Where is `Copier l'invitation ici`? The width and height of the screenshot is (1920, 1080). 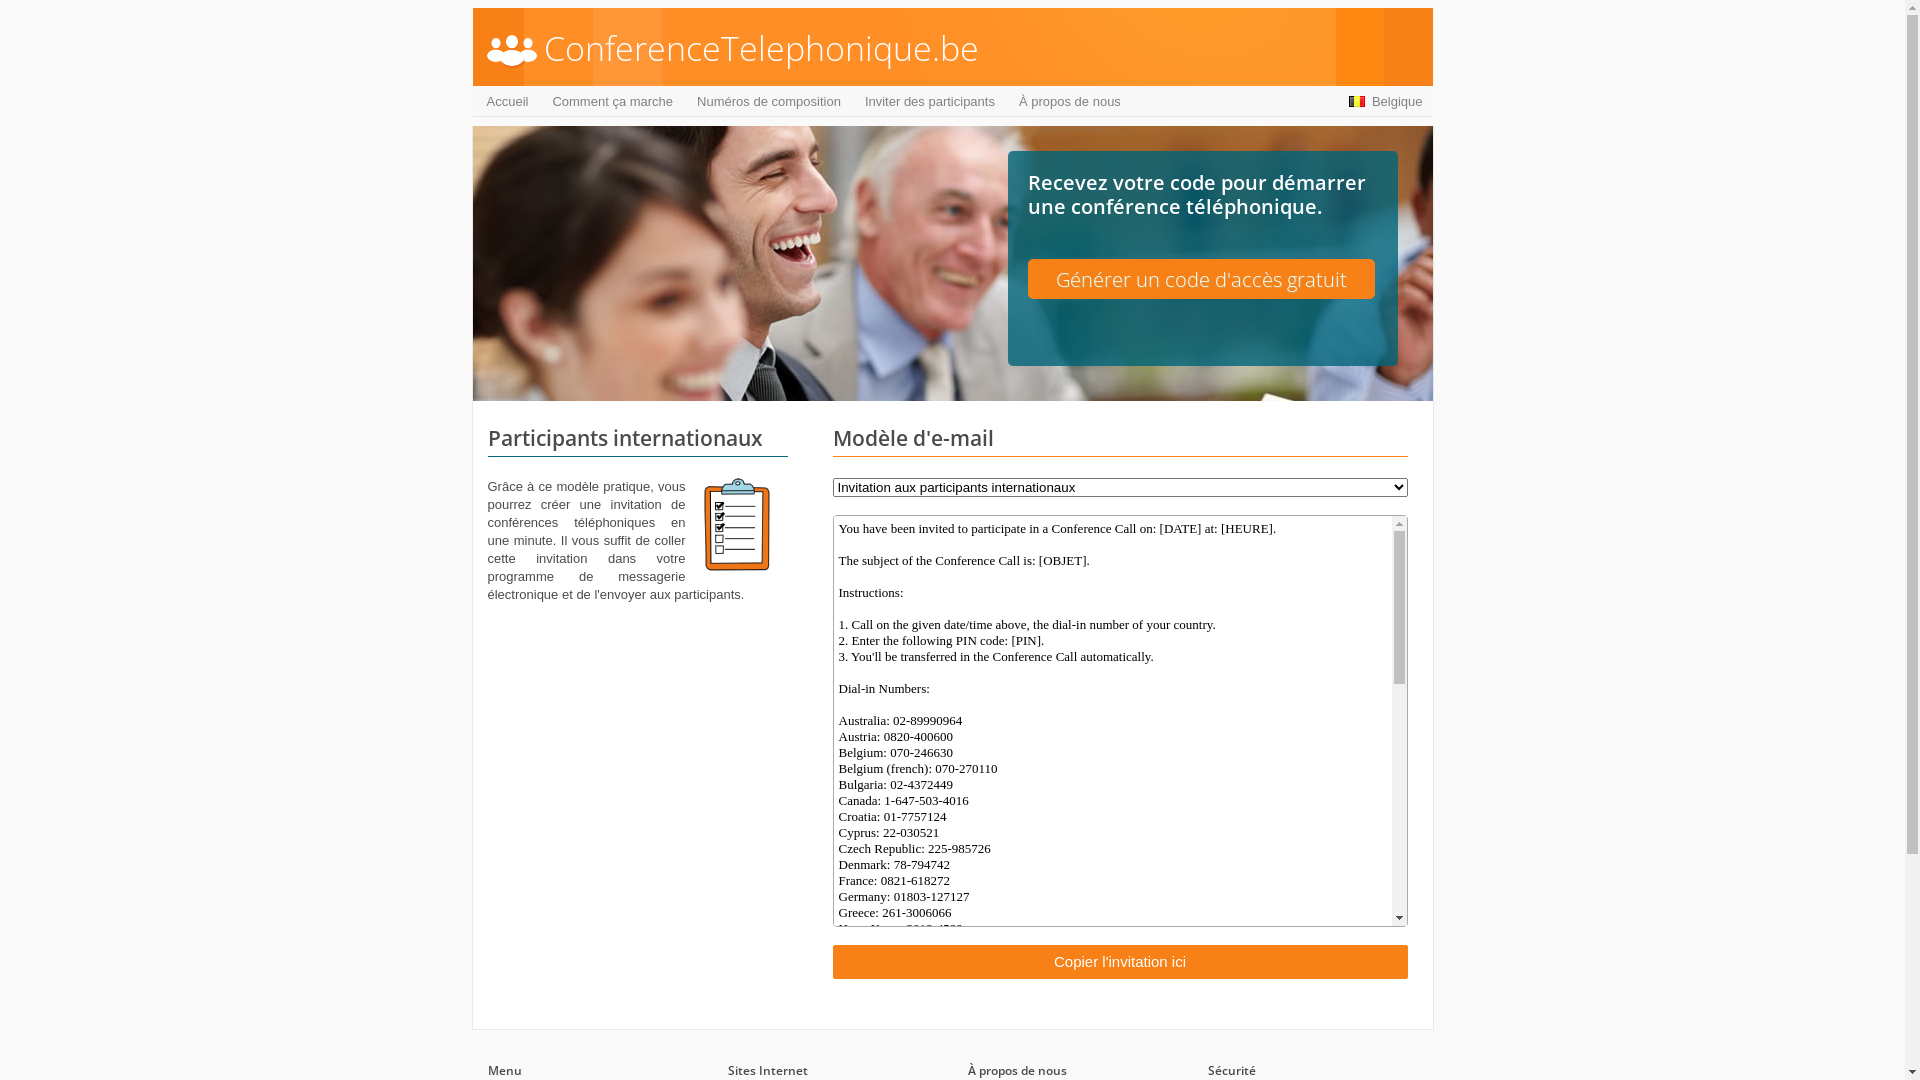
Copier l'invitation ici is located at coordinates (1120, 962).